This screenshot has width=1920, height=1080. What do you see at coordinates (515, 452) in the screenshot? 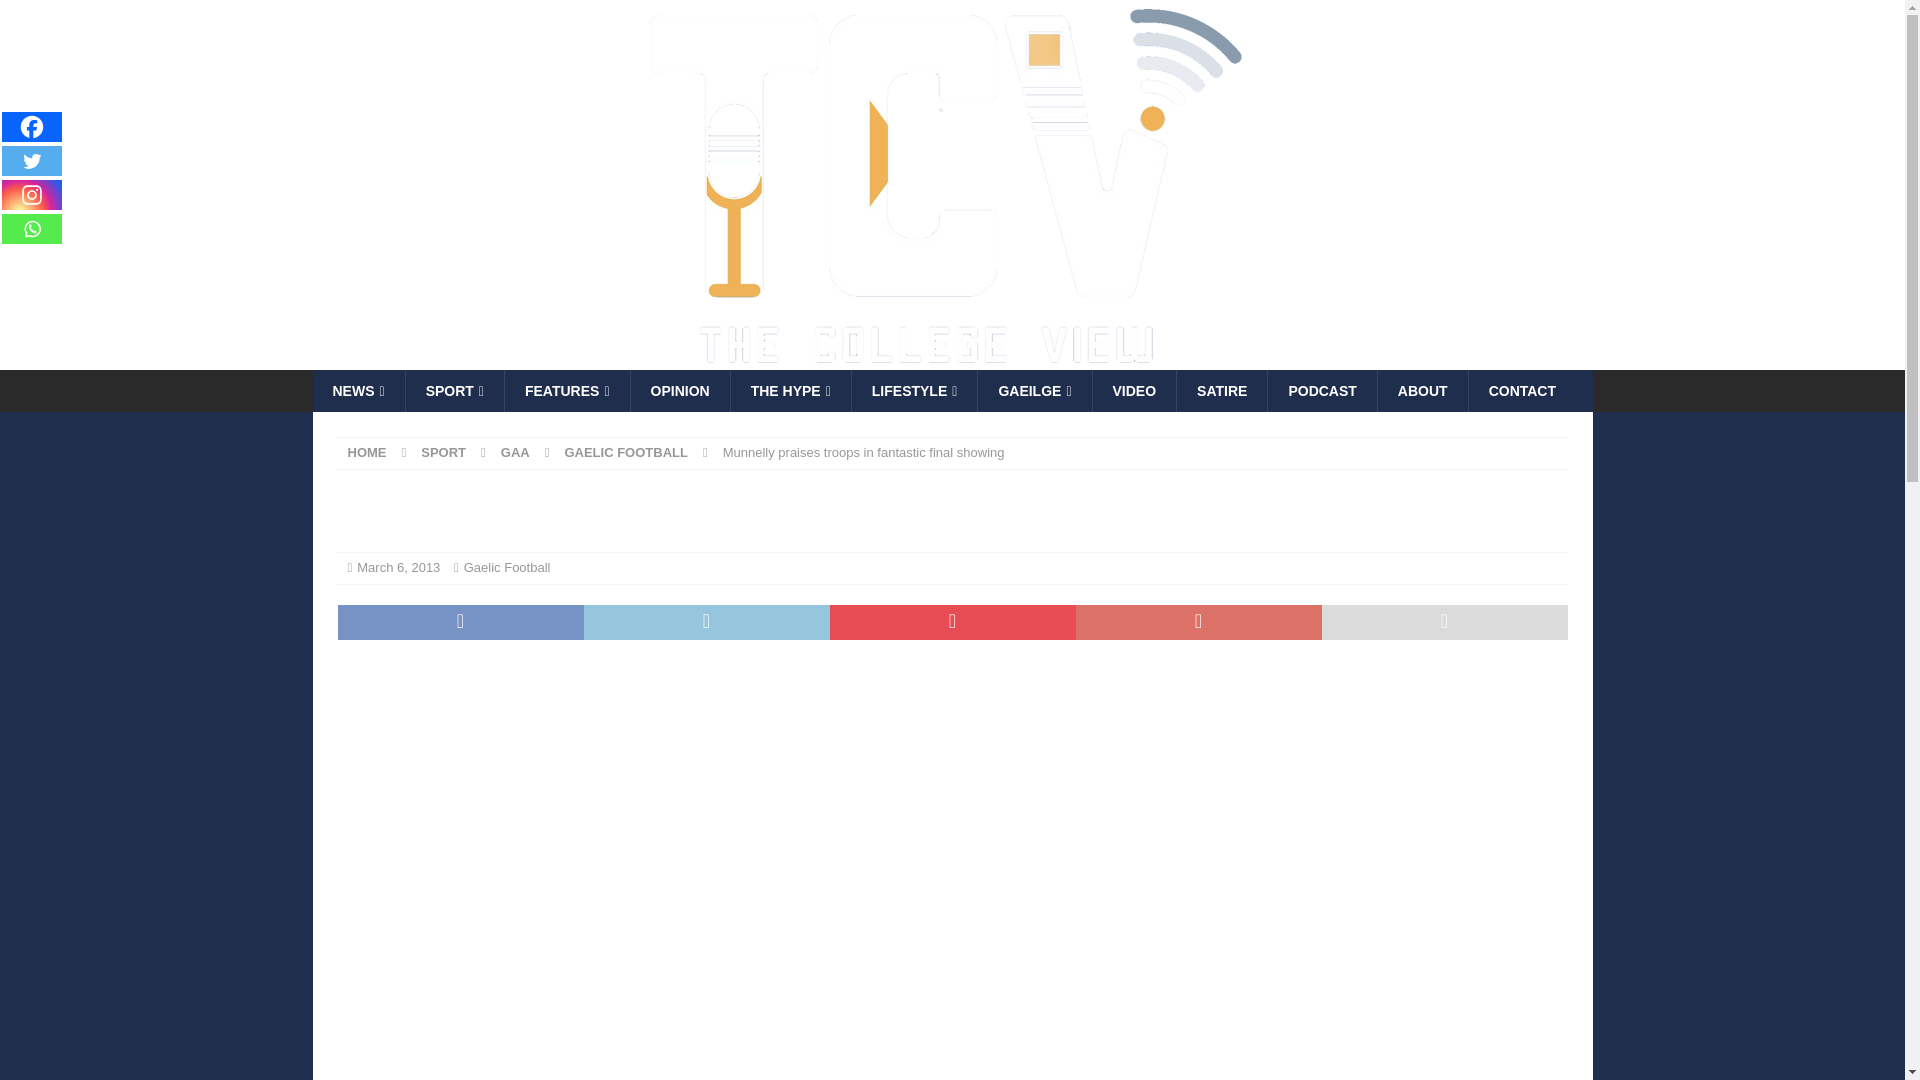
I see `GAA` at bounding box center [515, 452].